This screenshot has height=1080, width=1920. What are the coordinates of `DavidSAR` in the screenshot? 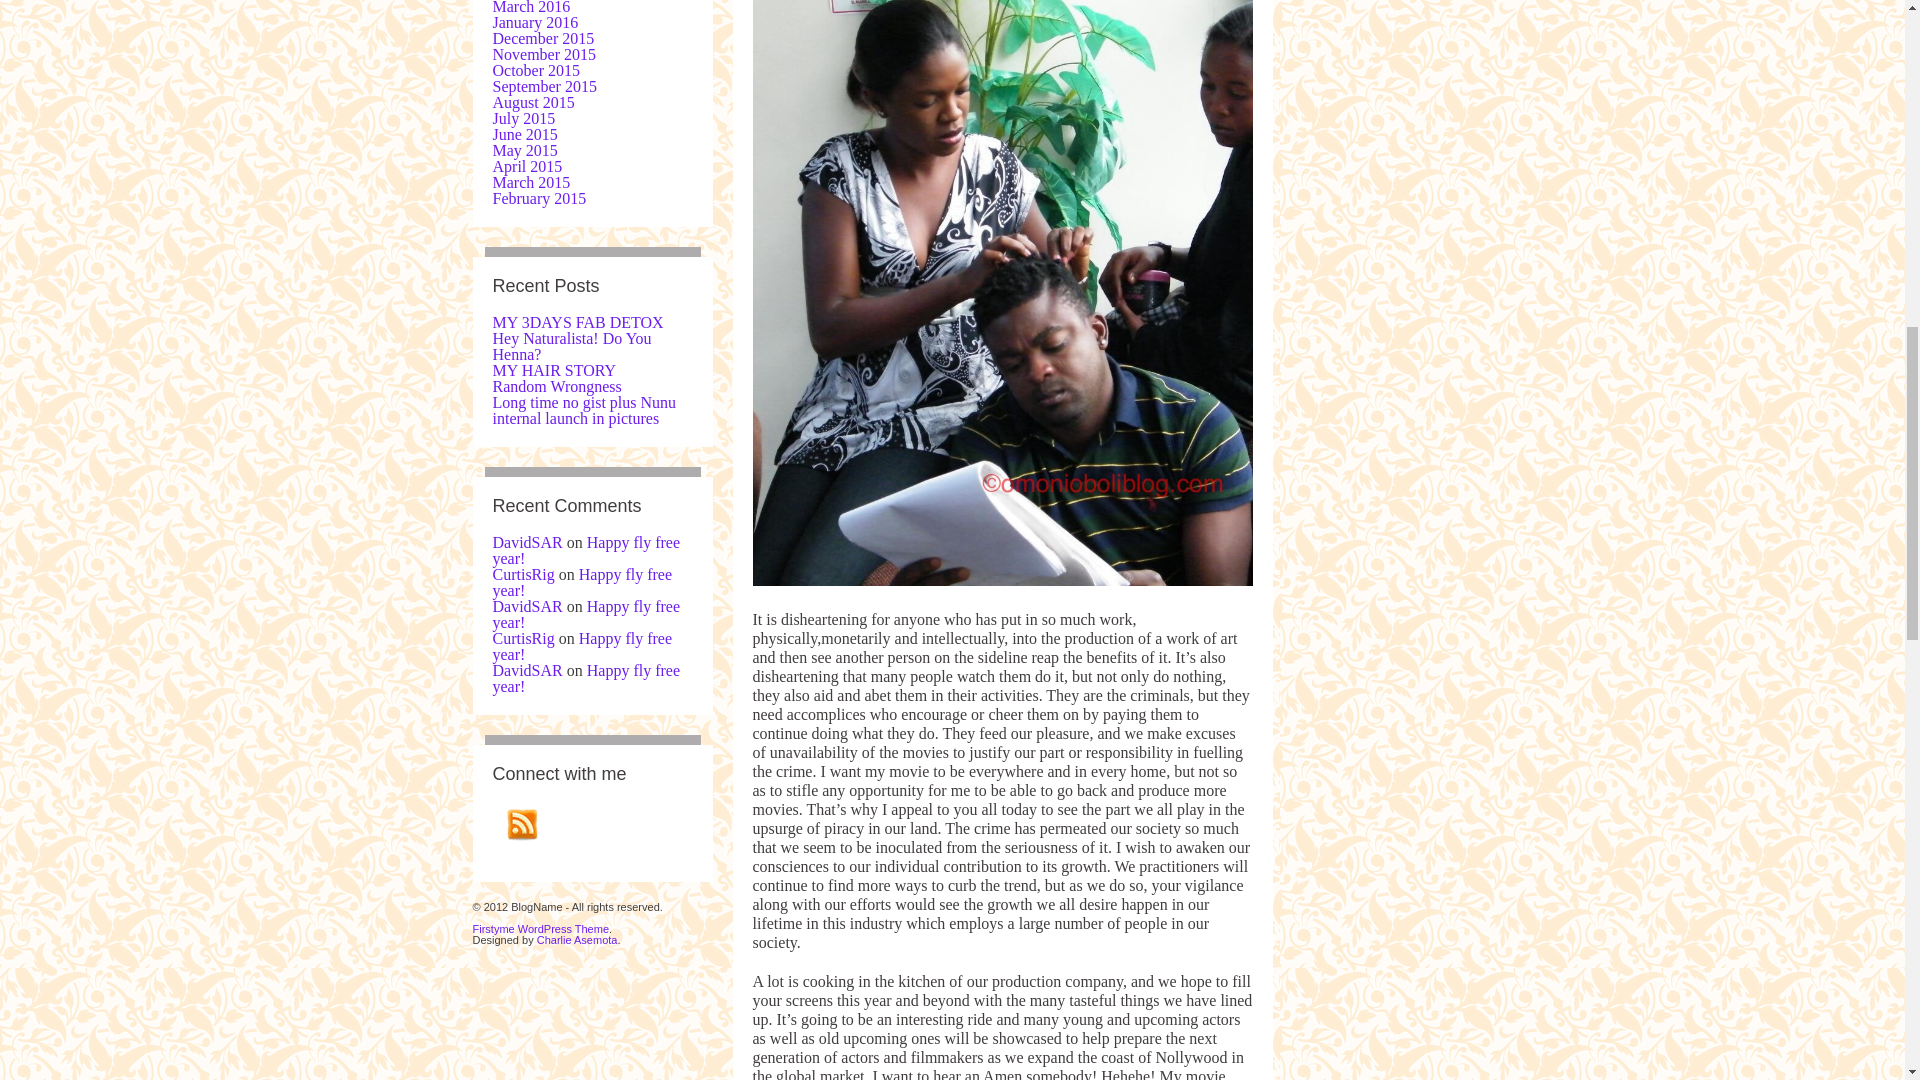 It's located at (526, 670).